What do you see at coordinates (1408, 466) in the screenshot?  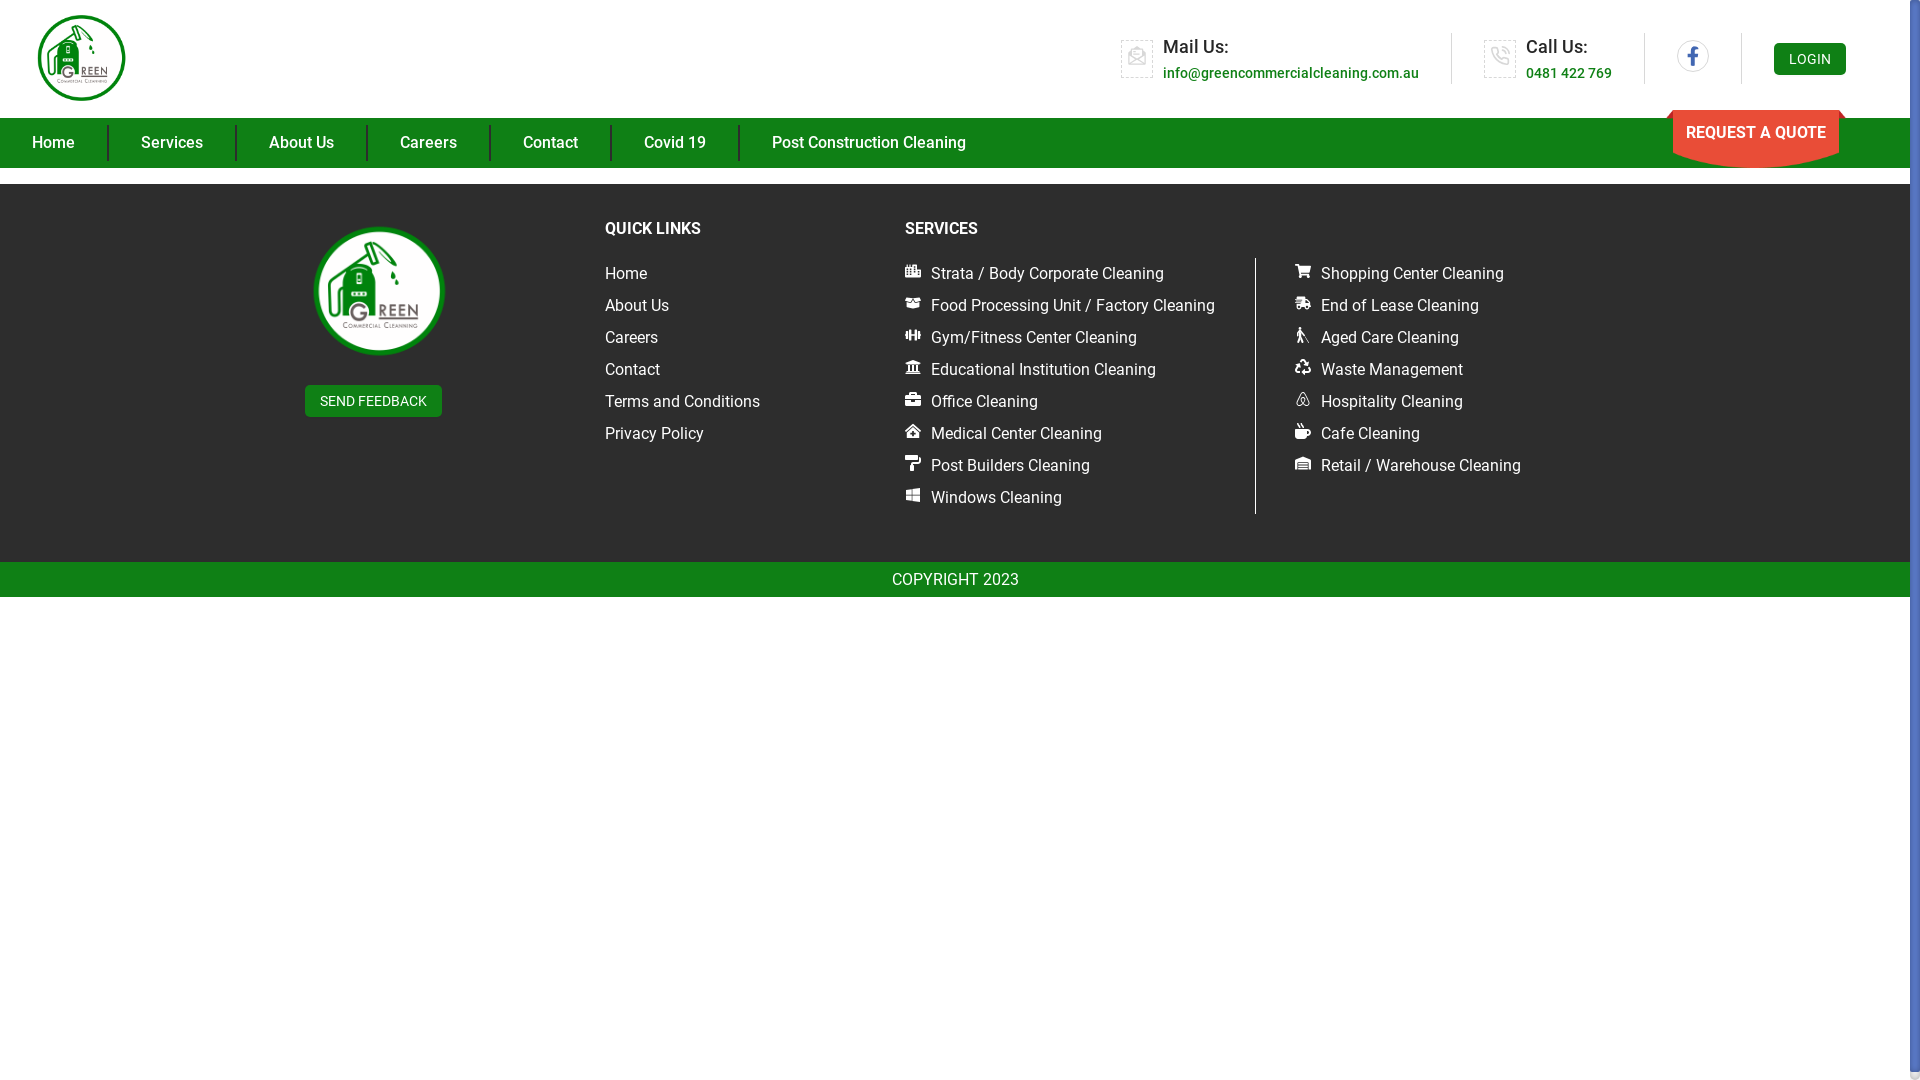 I see `Retail / Warehouse Cleaning` at bounding box center [1408, 466].